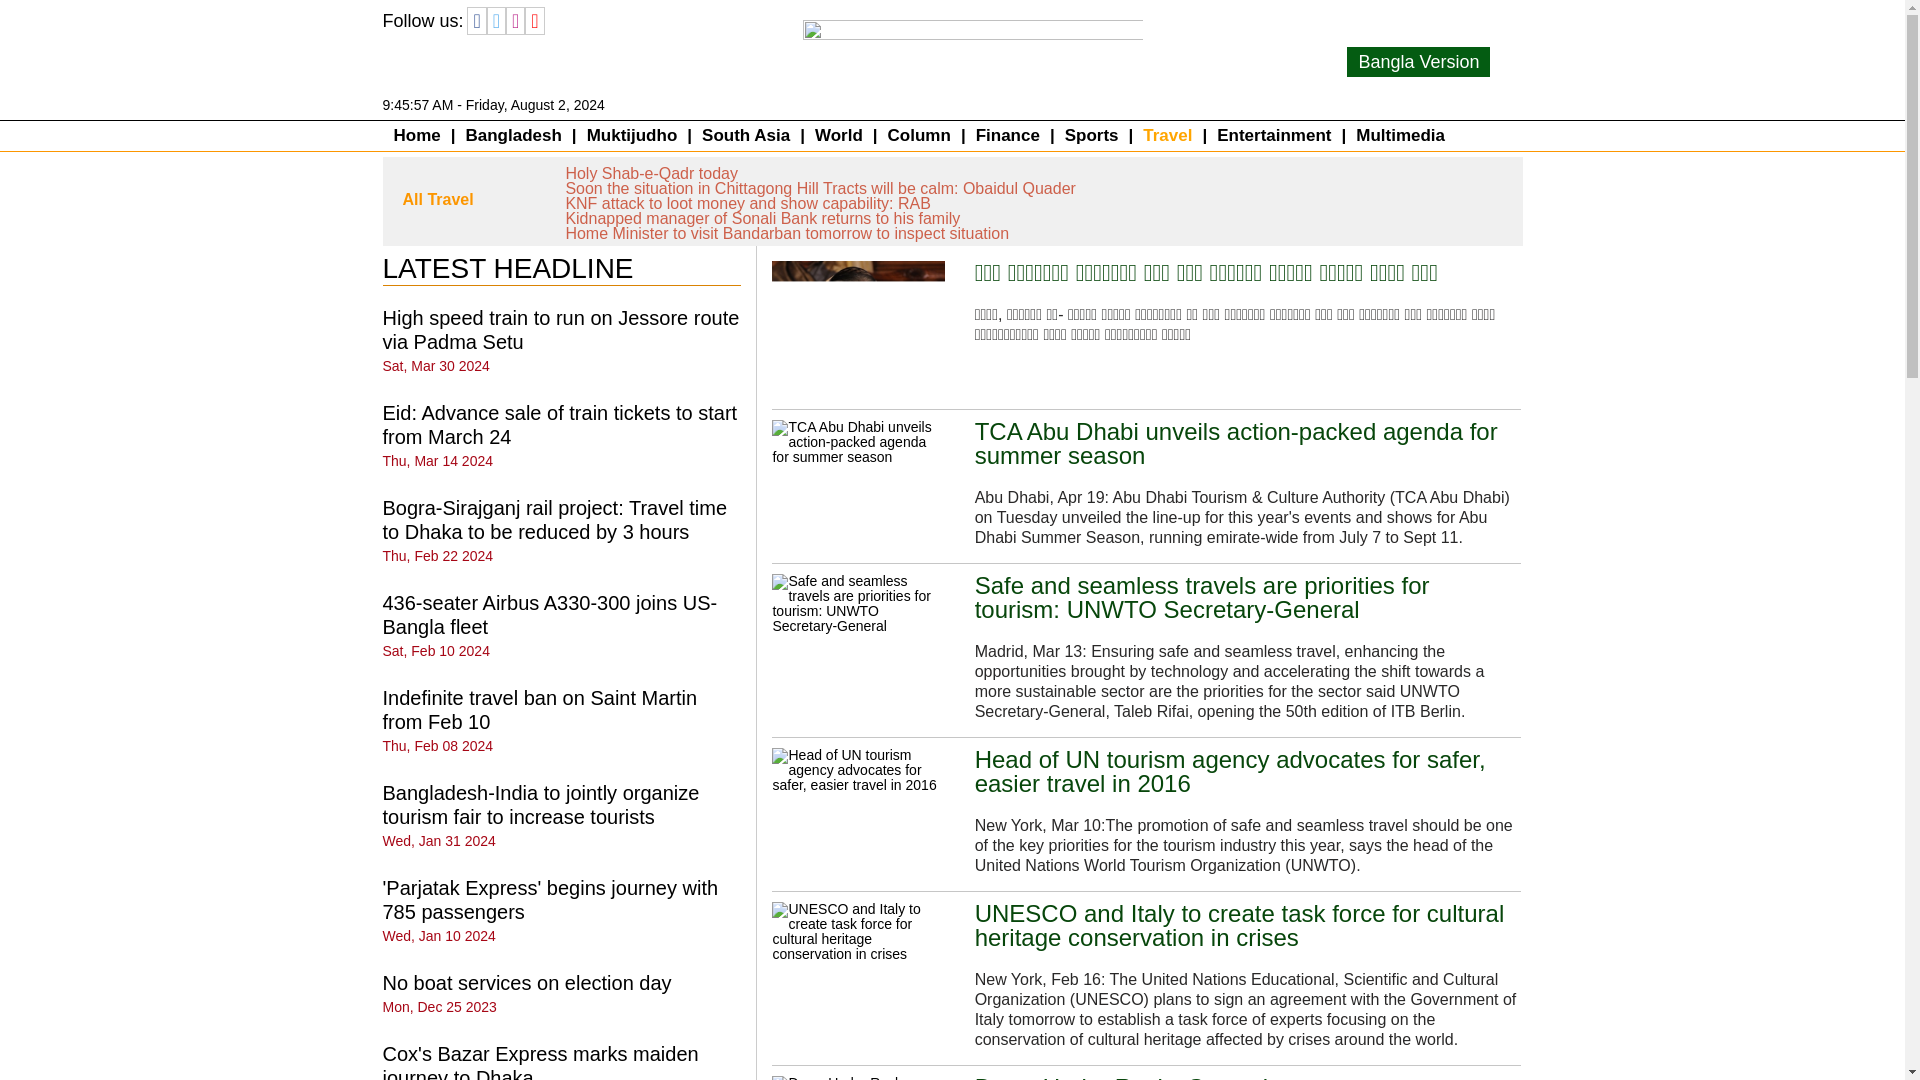 Image resolution: width=1920 pixels, height=1080 pixels. I want to click on World, so click(838, 136).